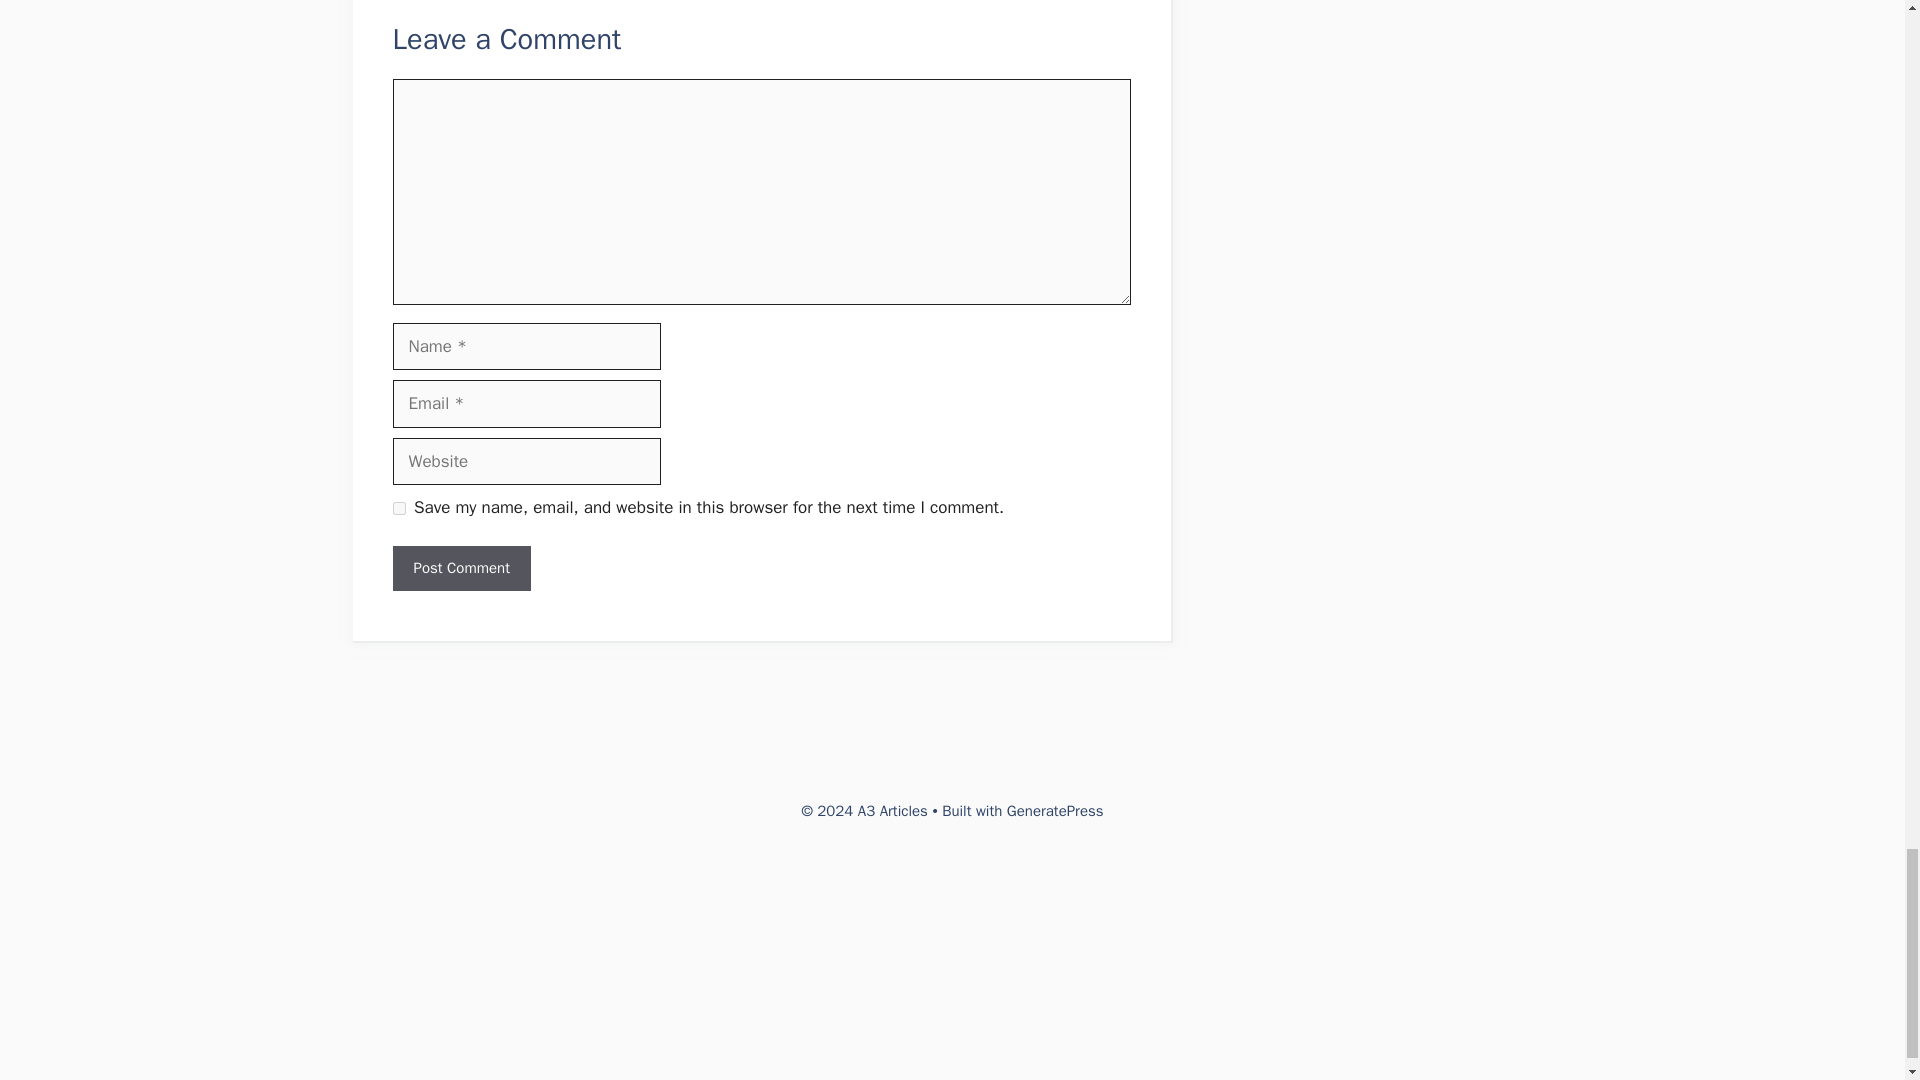 This screenshot has height=1080, width=1920. I want to click on GeneratePress, so click(1055, 810).